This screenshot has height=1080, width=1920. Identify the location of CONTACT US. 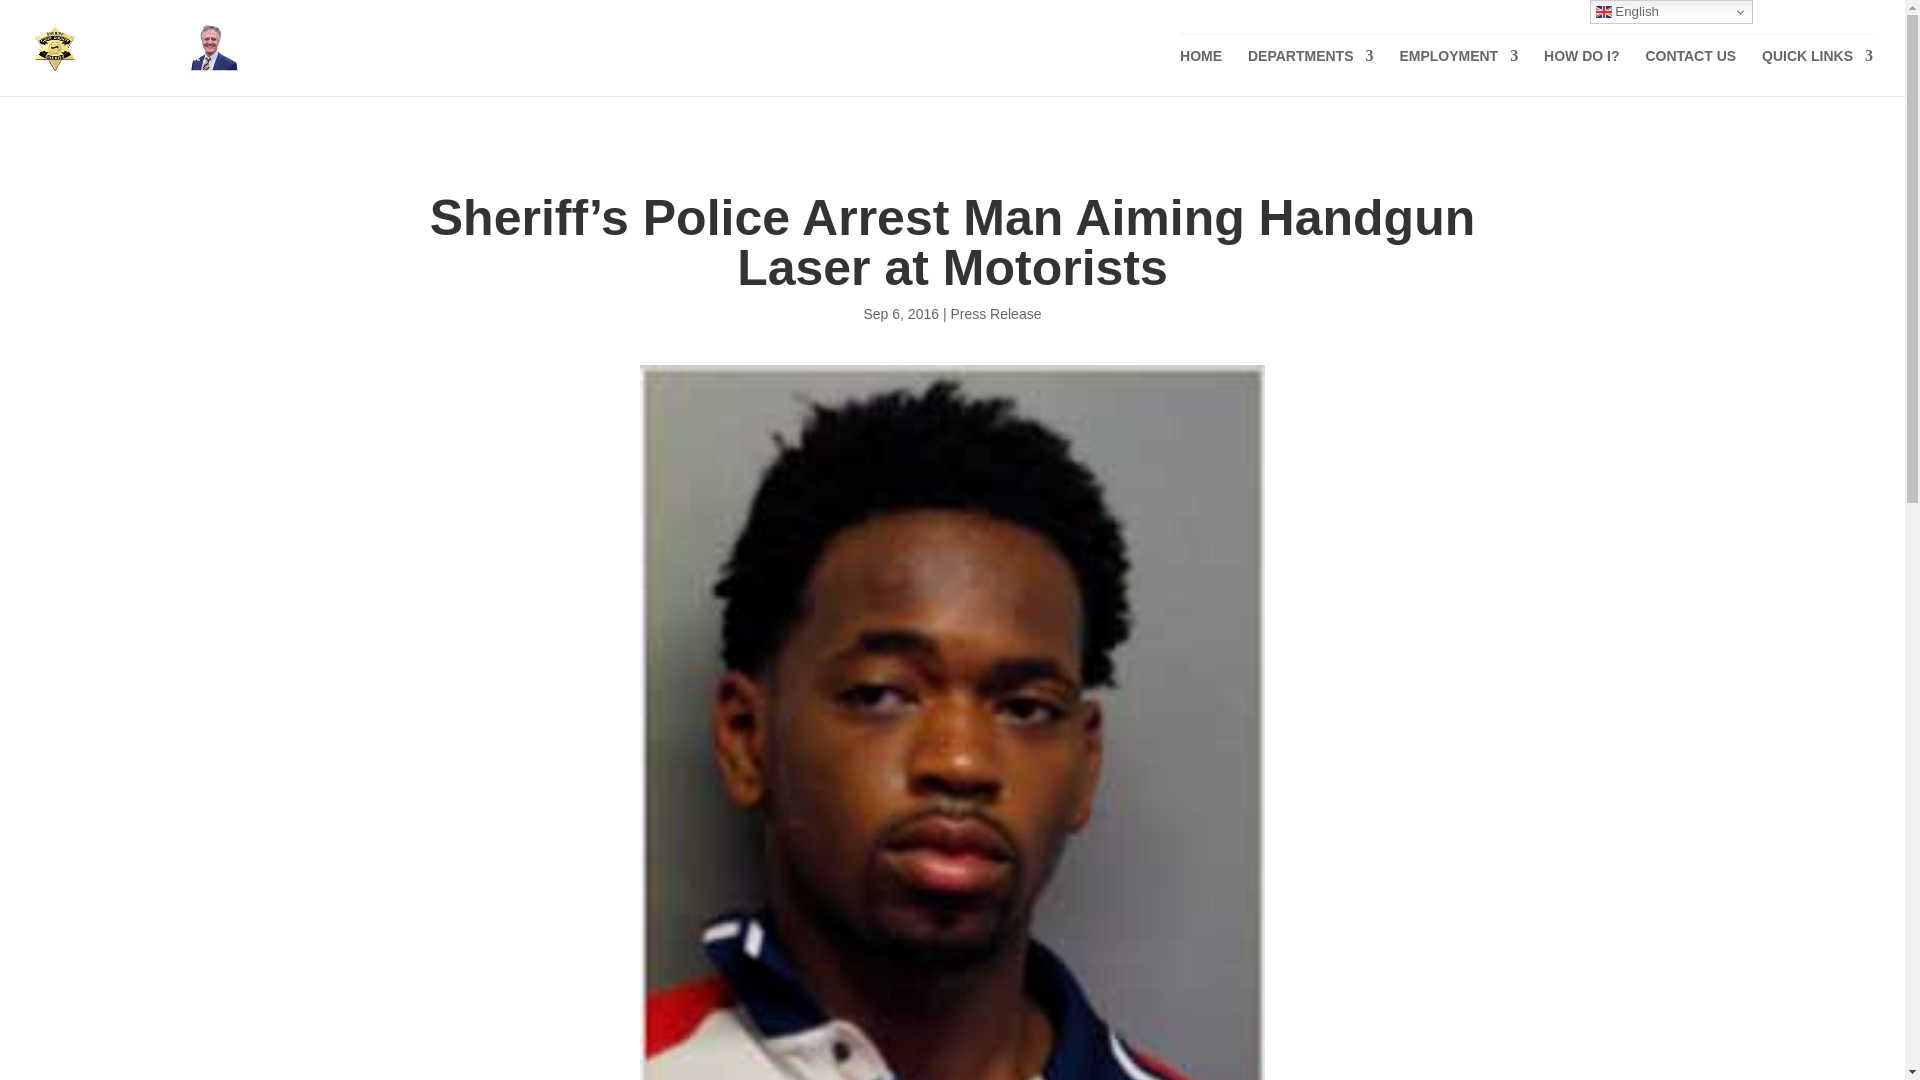
(1690, 72).